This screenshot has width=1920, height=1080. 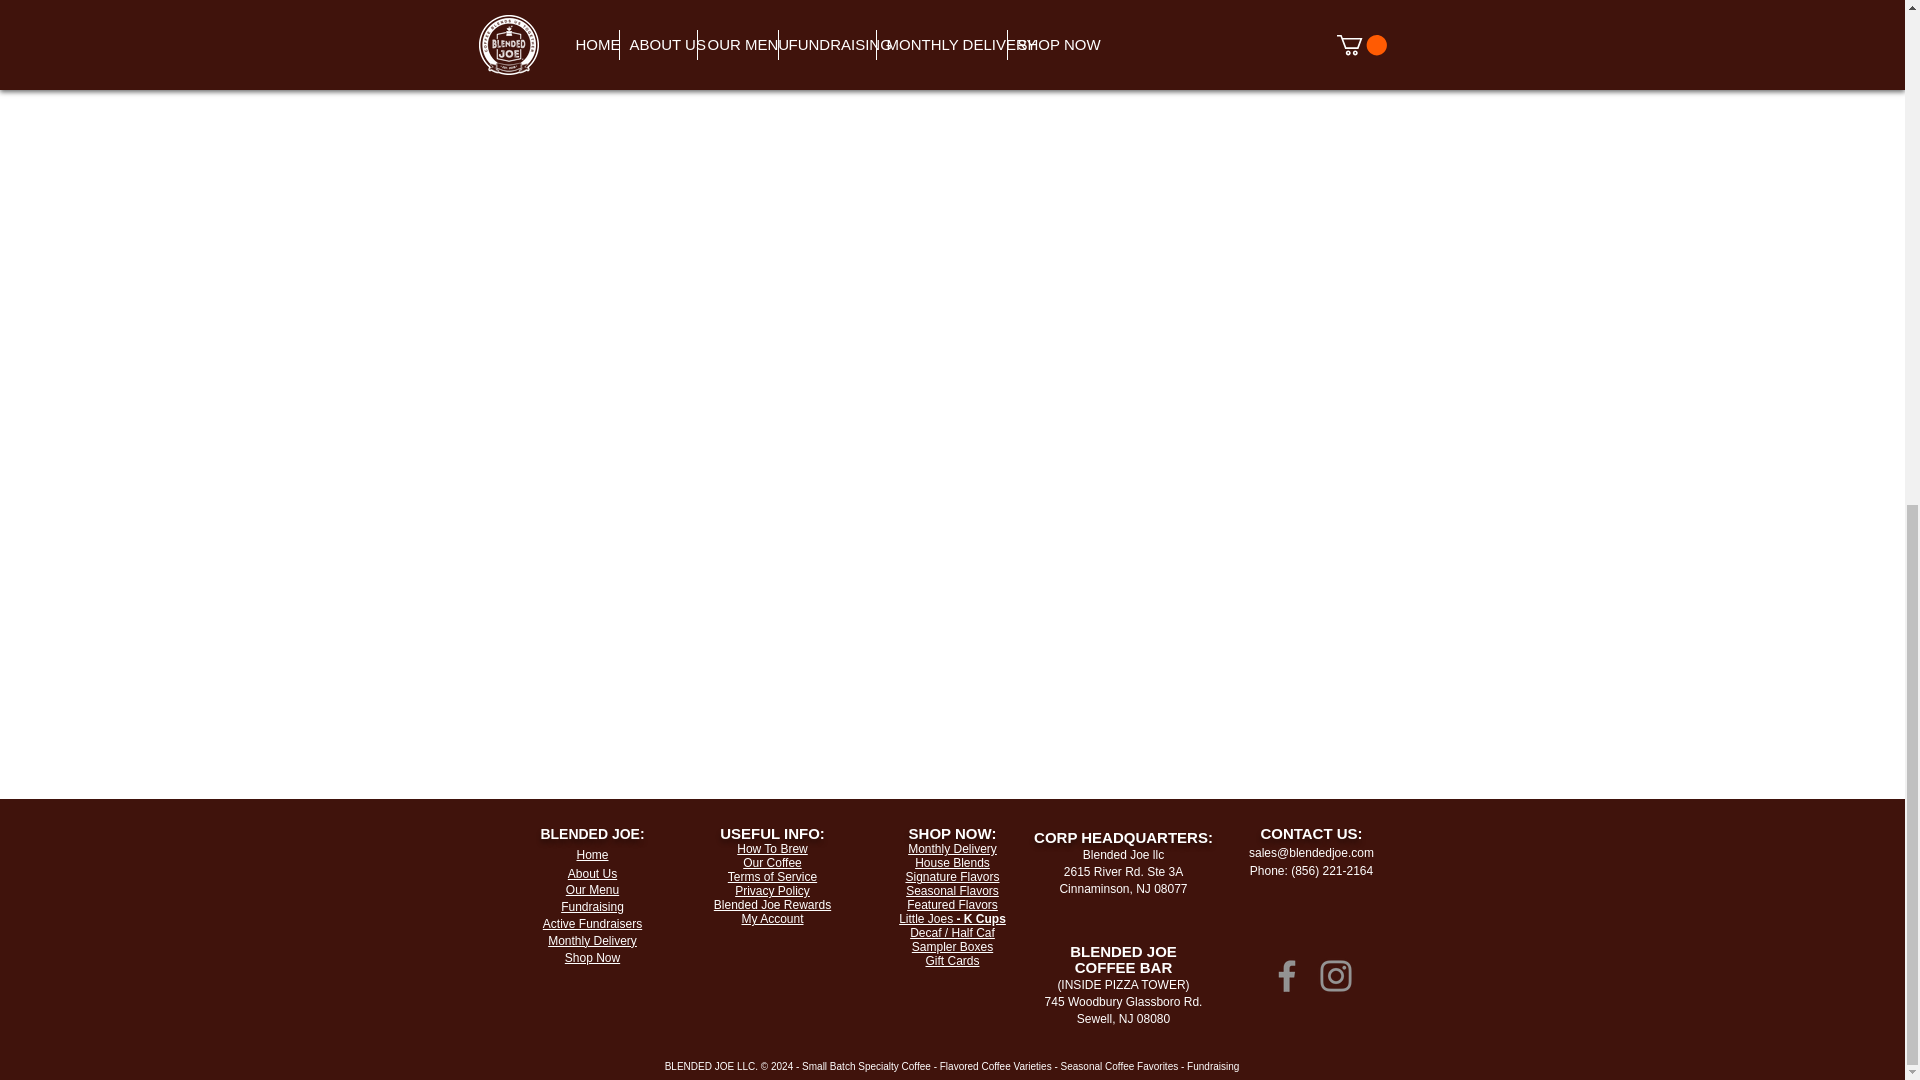 What do you see at coordinates (772, 863) in the screenshot?
I see `Our Coffee` at bounding box center [772, 863].